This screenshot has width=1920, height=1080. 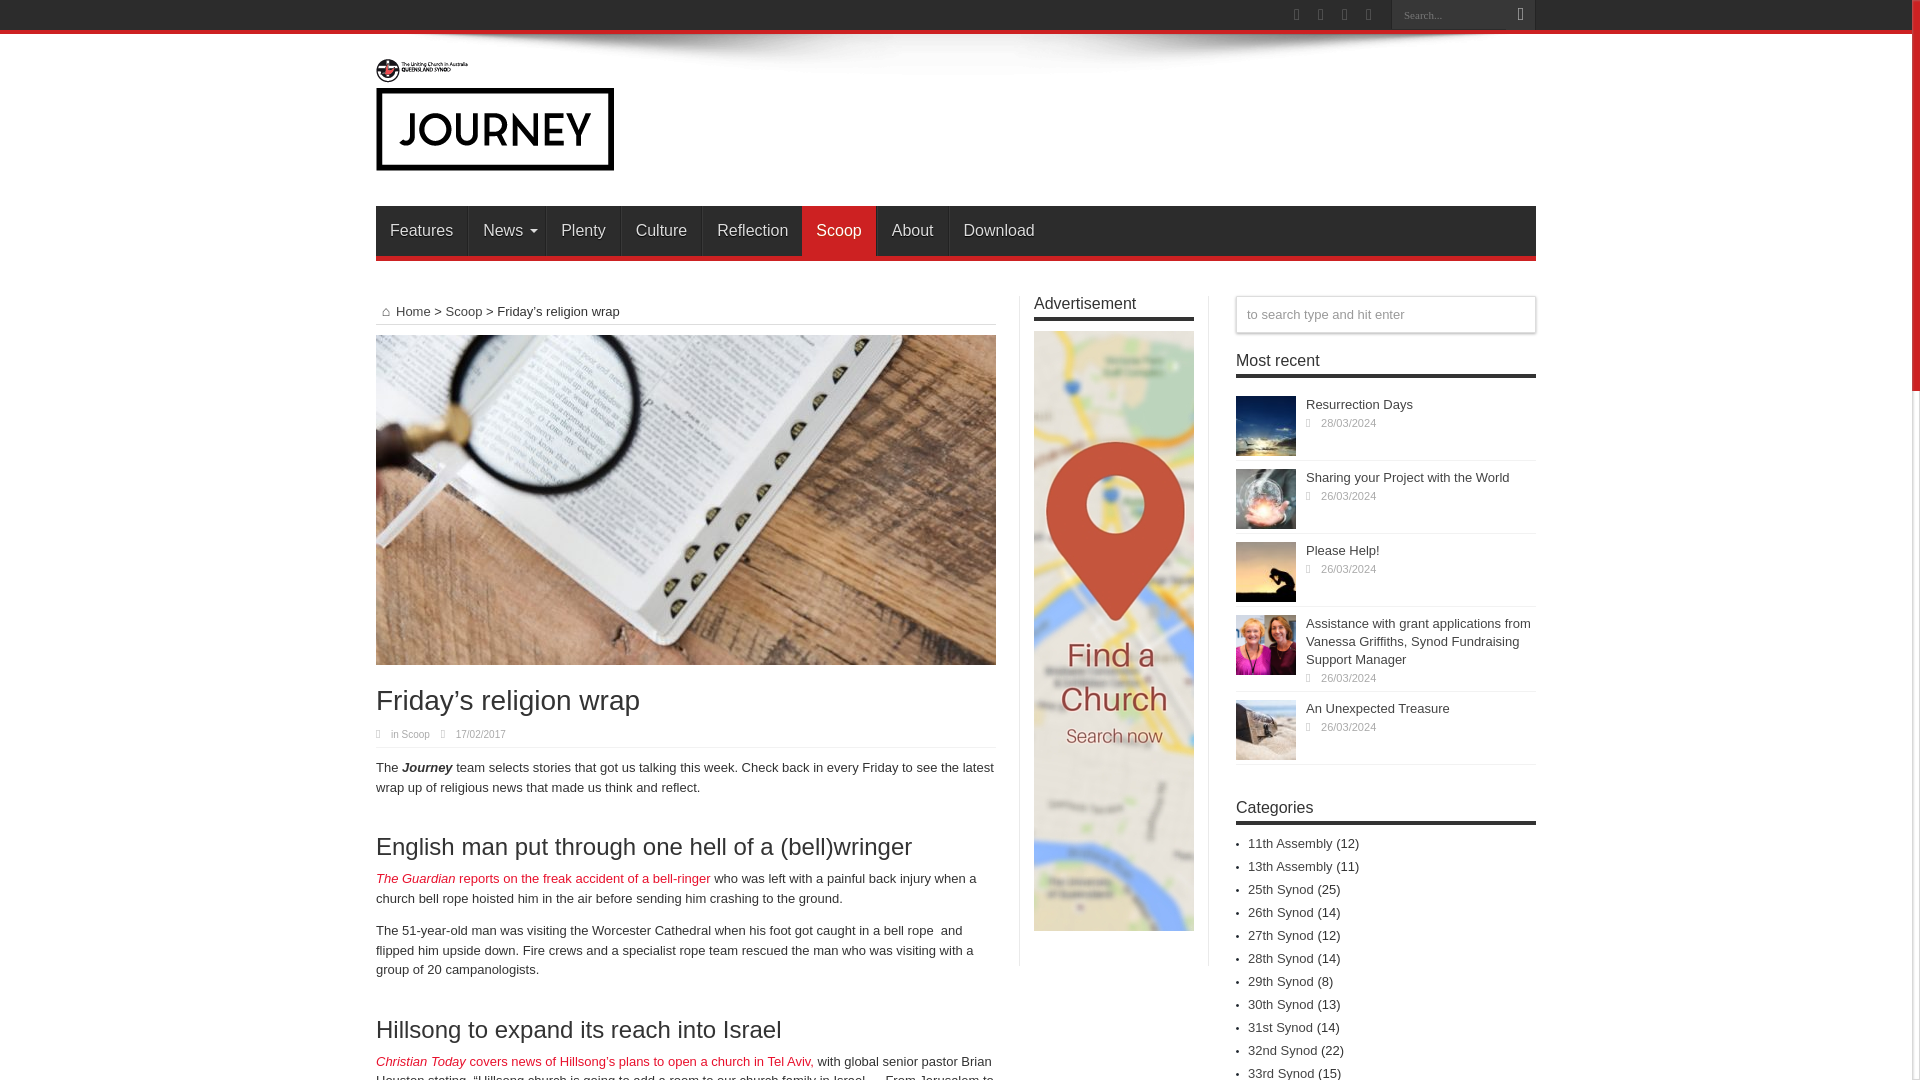 What do you see at coordinates (495, 156) in the screenshot?
I see `JourneyOnline` at bounding box center [495, 156].